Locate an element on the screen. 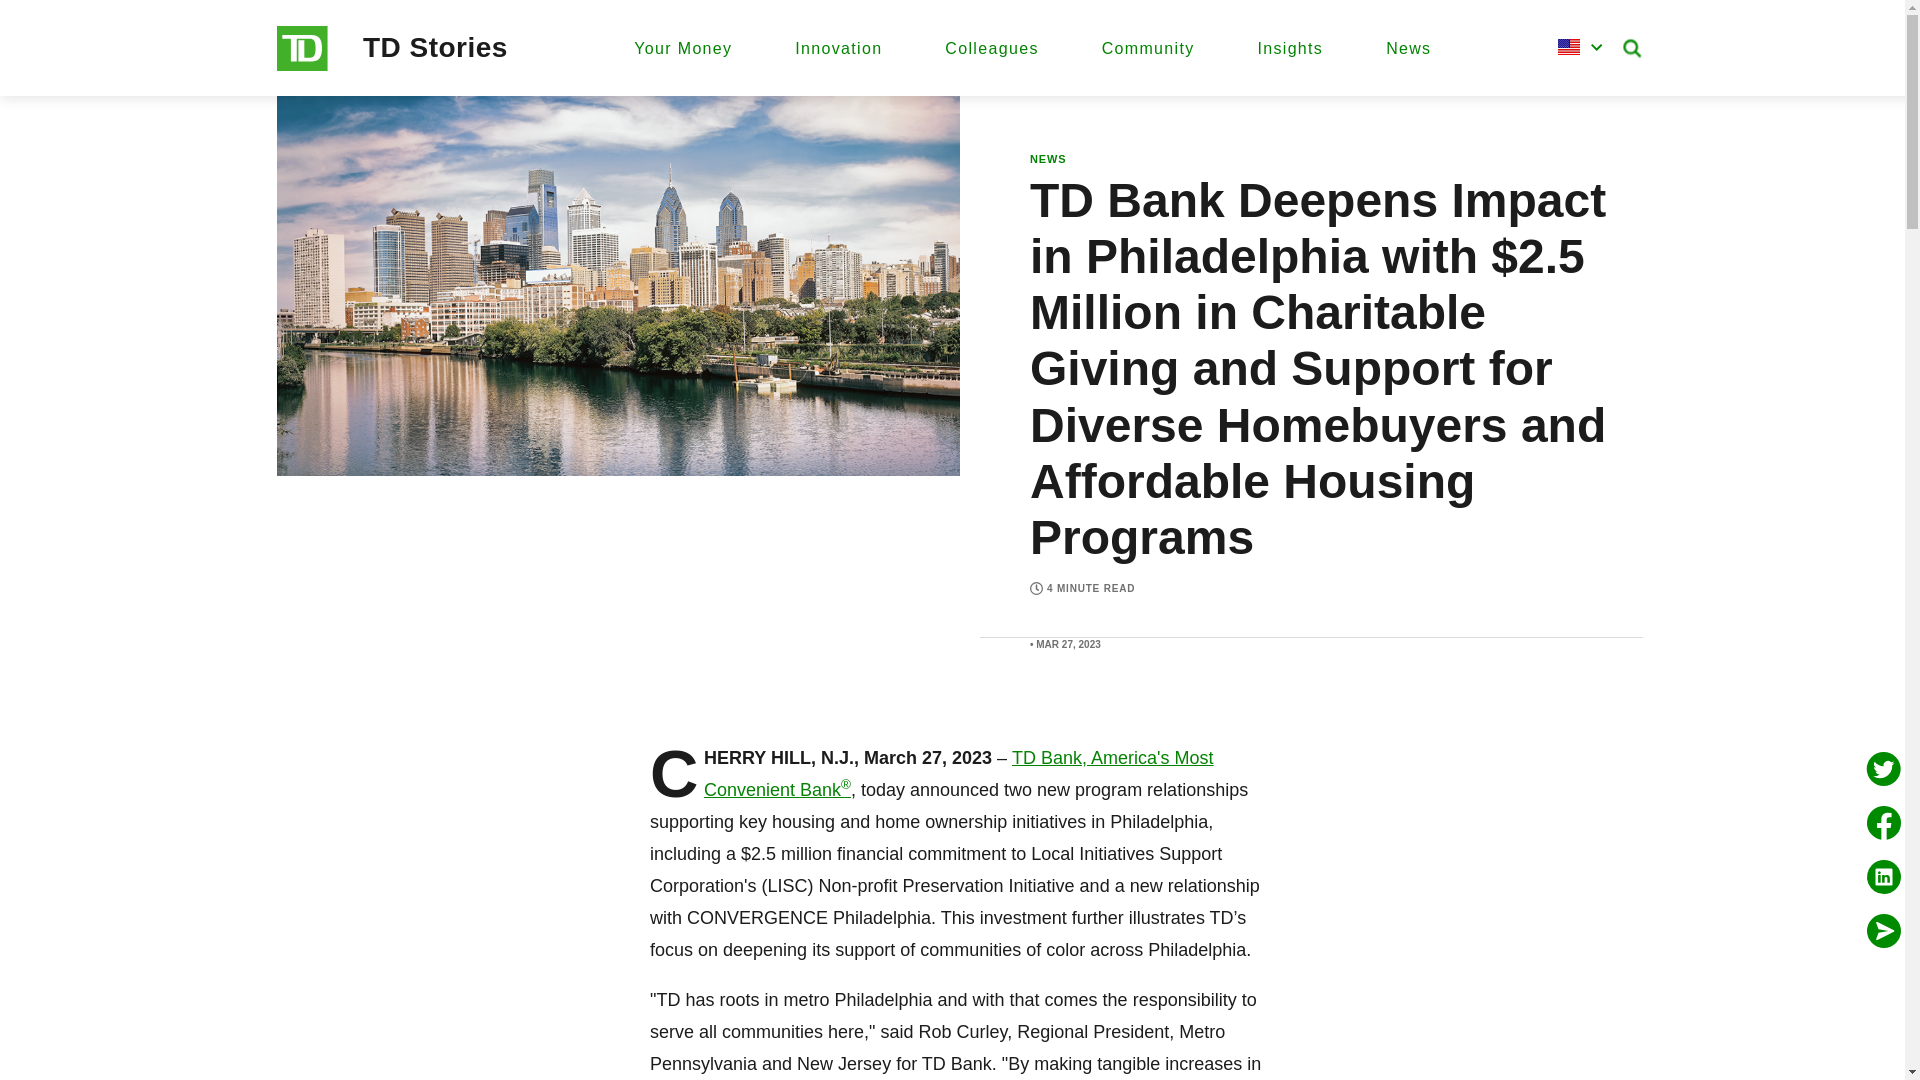 This screenshot has width=1920, height=1080. News is located at coordinates (1408, 48).